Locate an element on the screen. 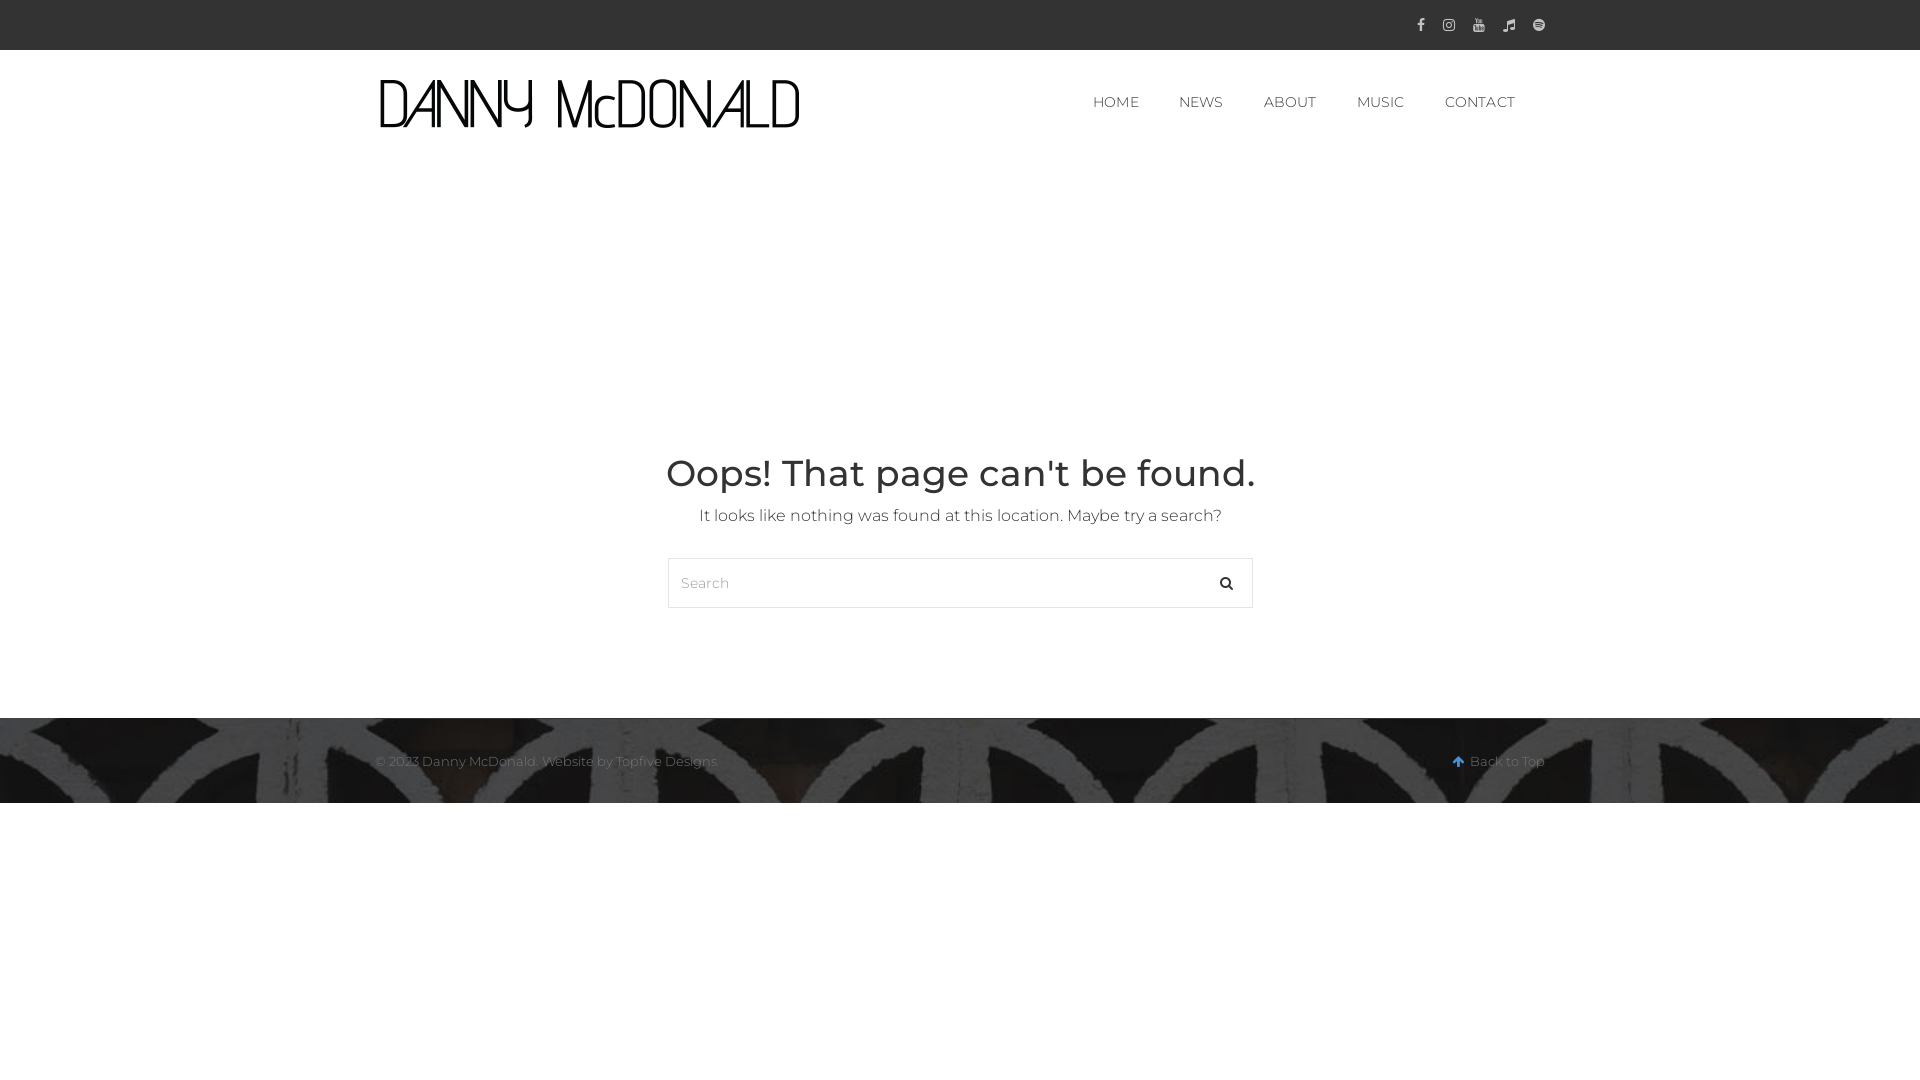 The image size is (1920, 1080). NEWS is located at coordinates (1202, 102).